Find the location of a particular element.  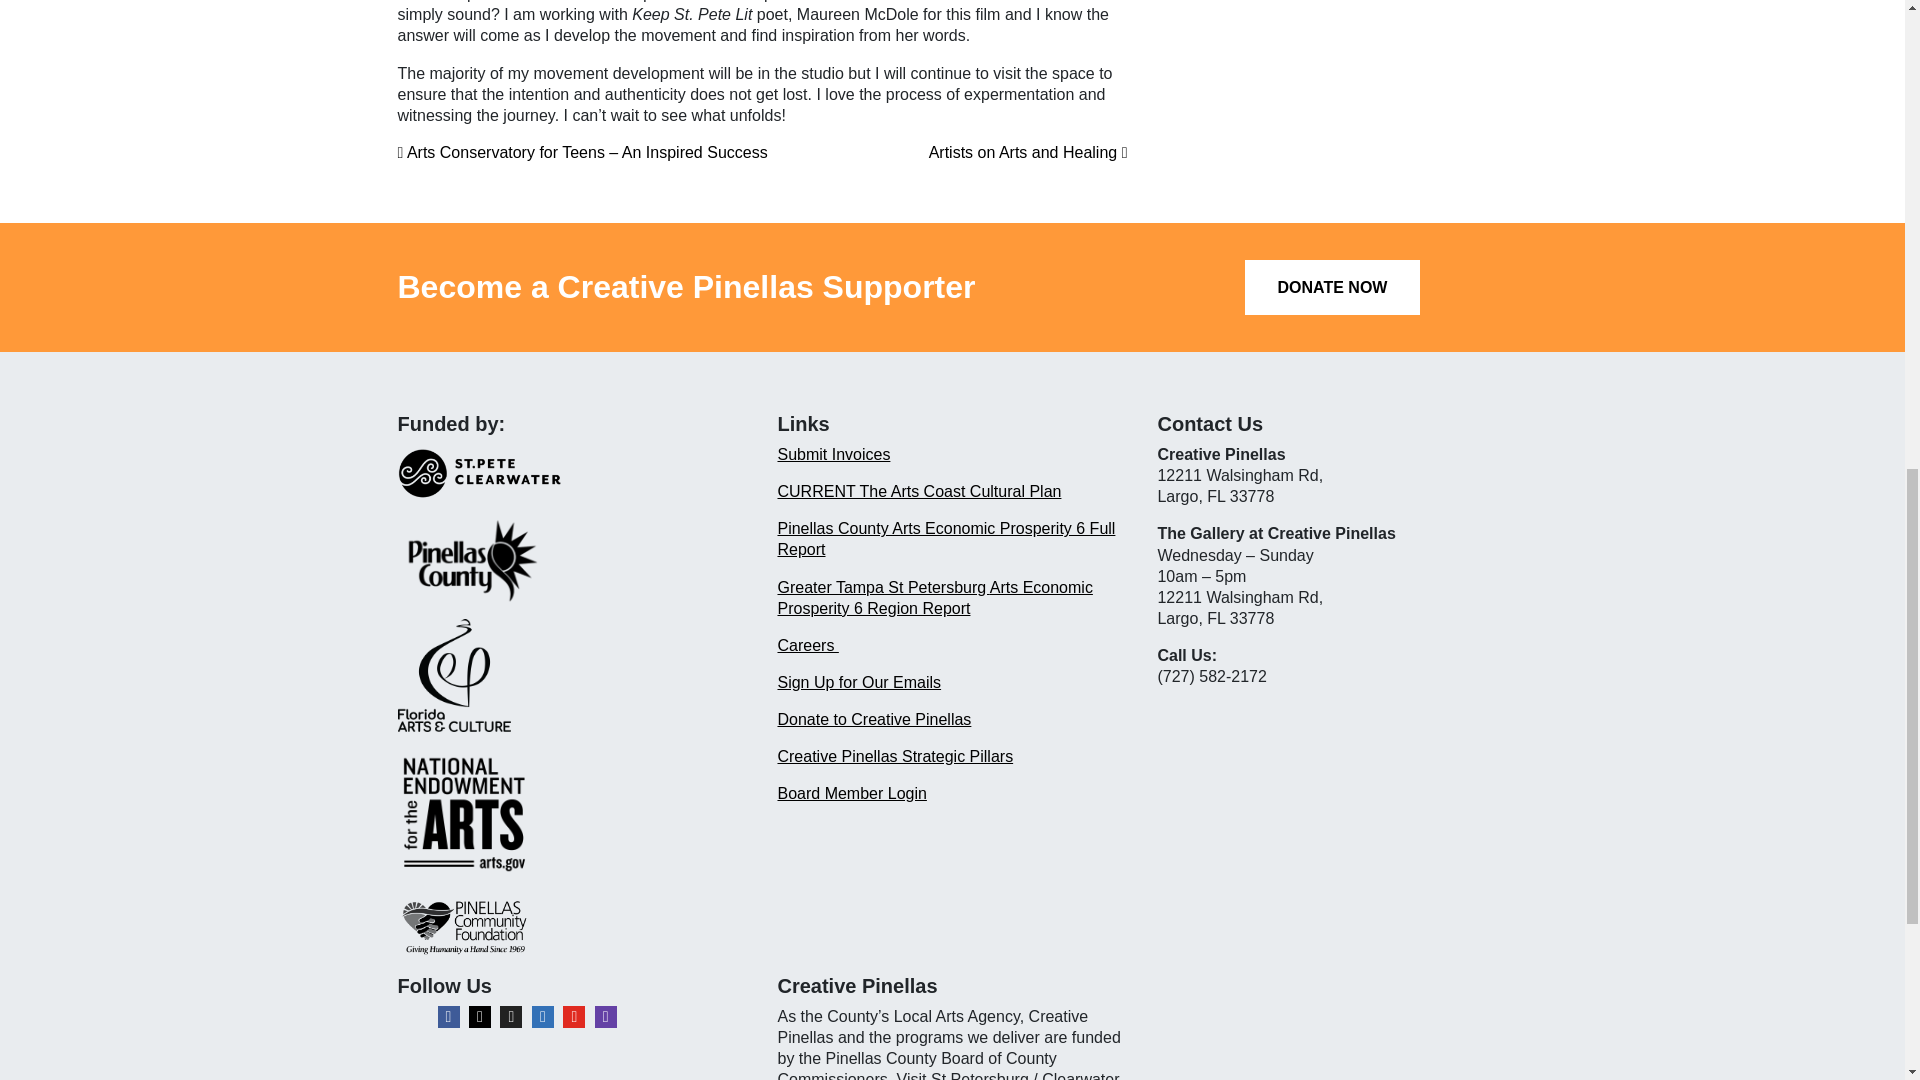

Instagram is located at coordinates (480, 1016).